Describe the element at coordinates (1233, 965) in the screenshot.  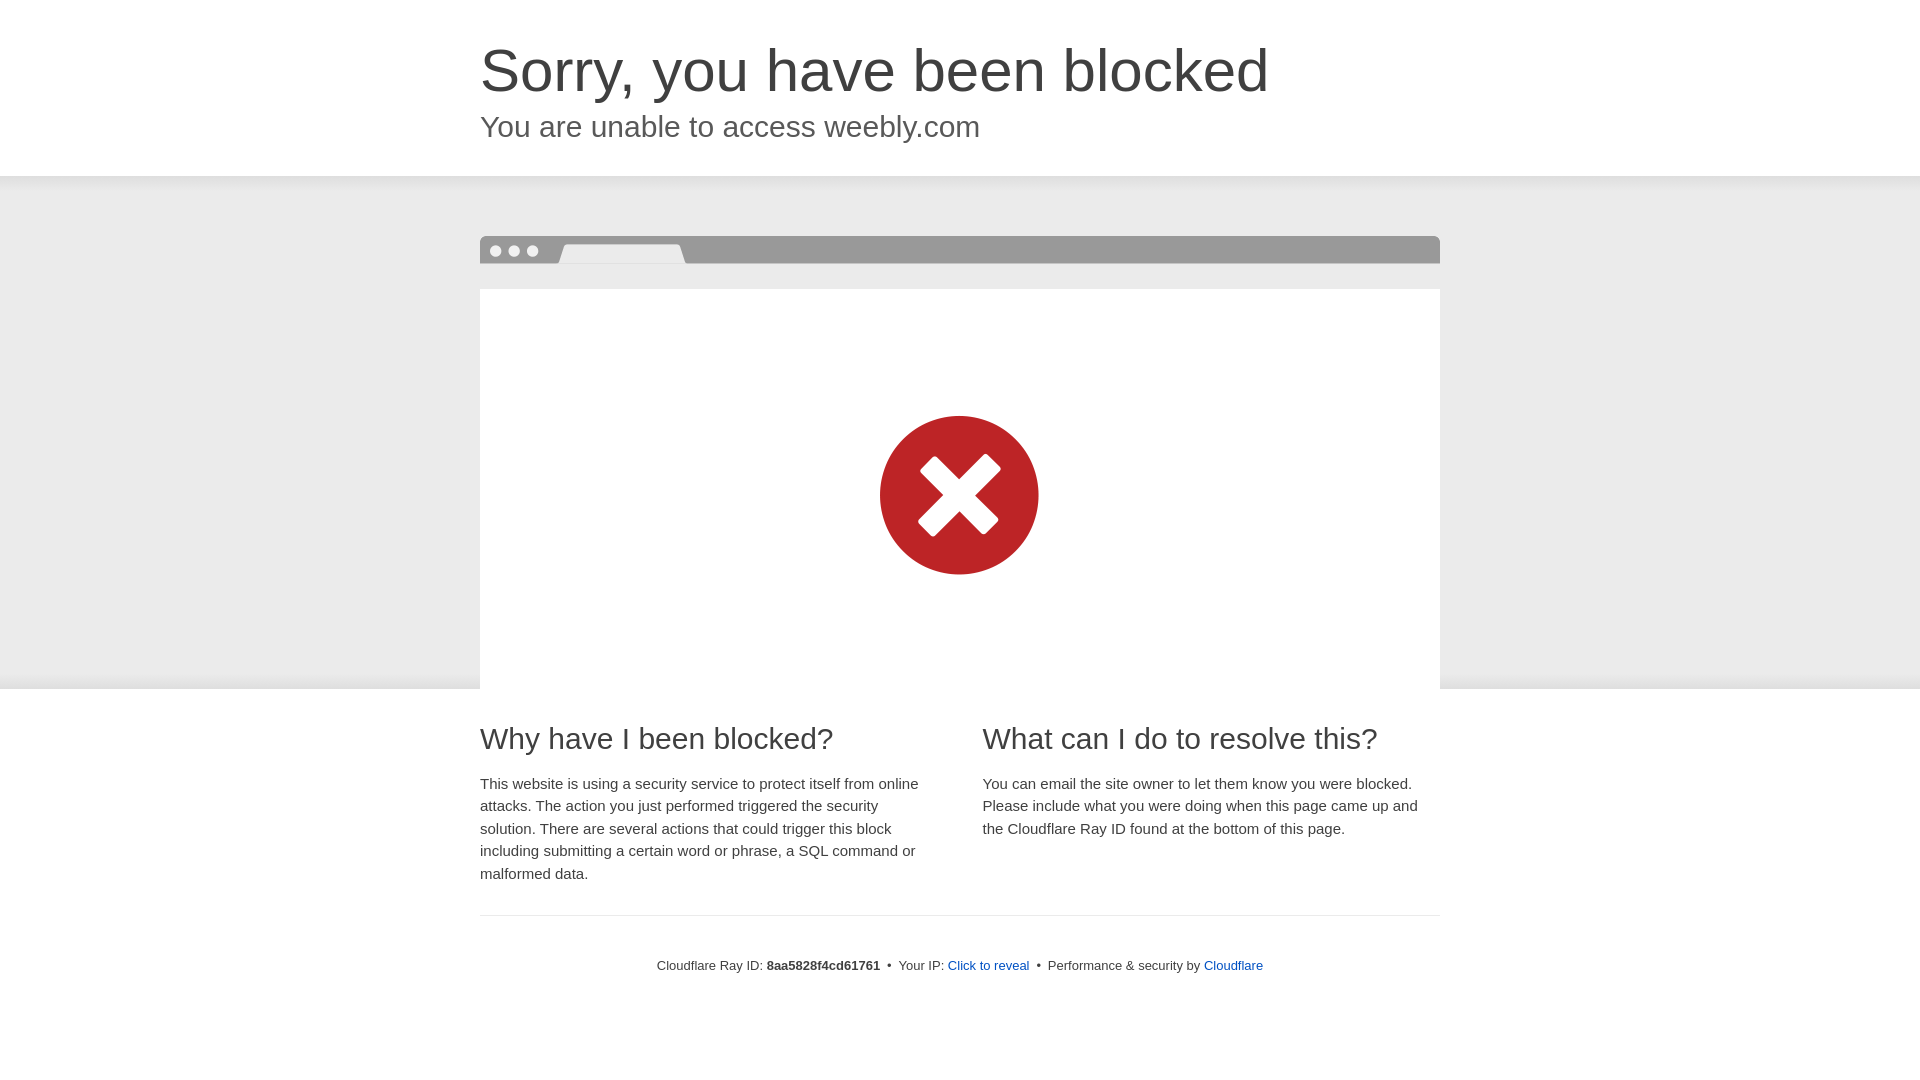
I see `Cloudflare` at that location.